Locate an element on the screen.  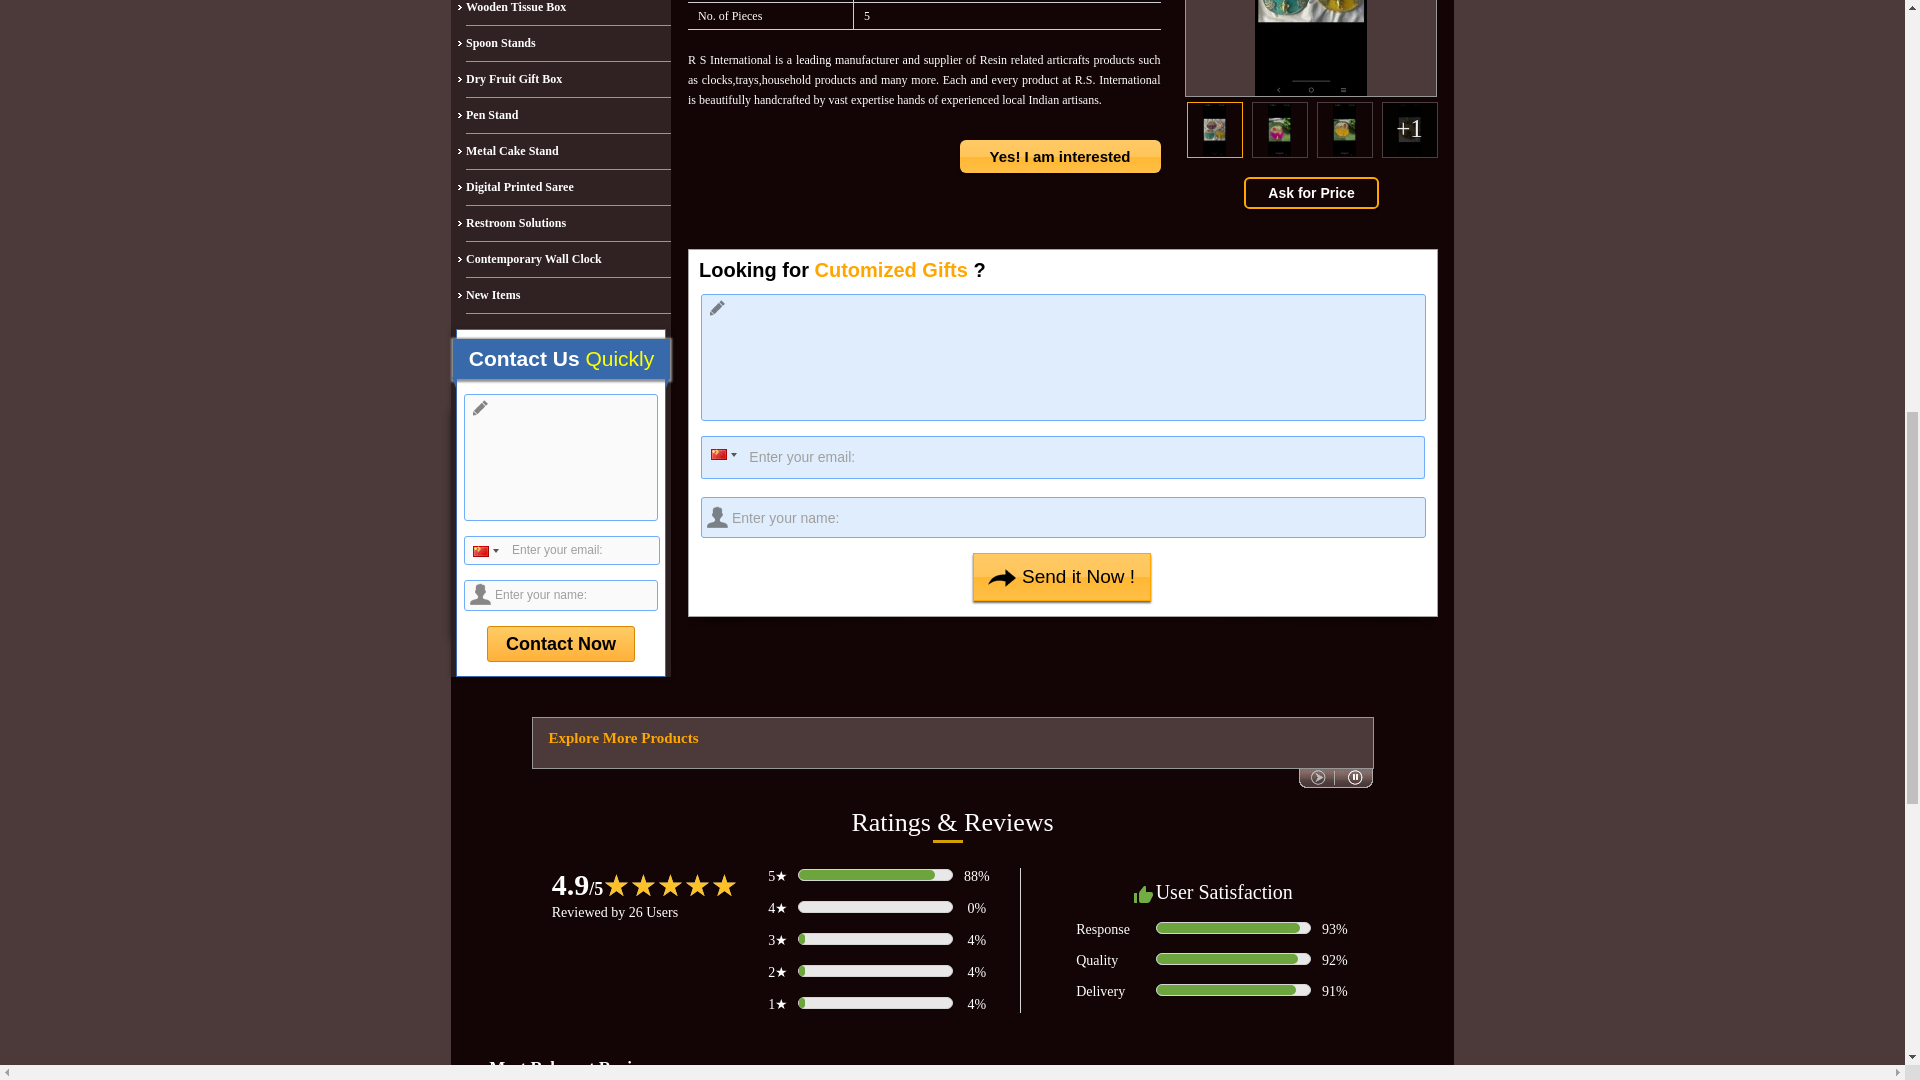
4.9 out of 5 Votes is located at coordinates (578, 884).